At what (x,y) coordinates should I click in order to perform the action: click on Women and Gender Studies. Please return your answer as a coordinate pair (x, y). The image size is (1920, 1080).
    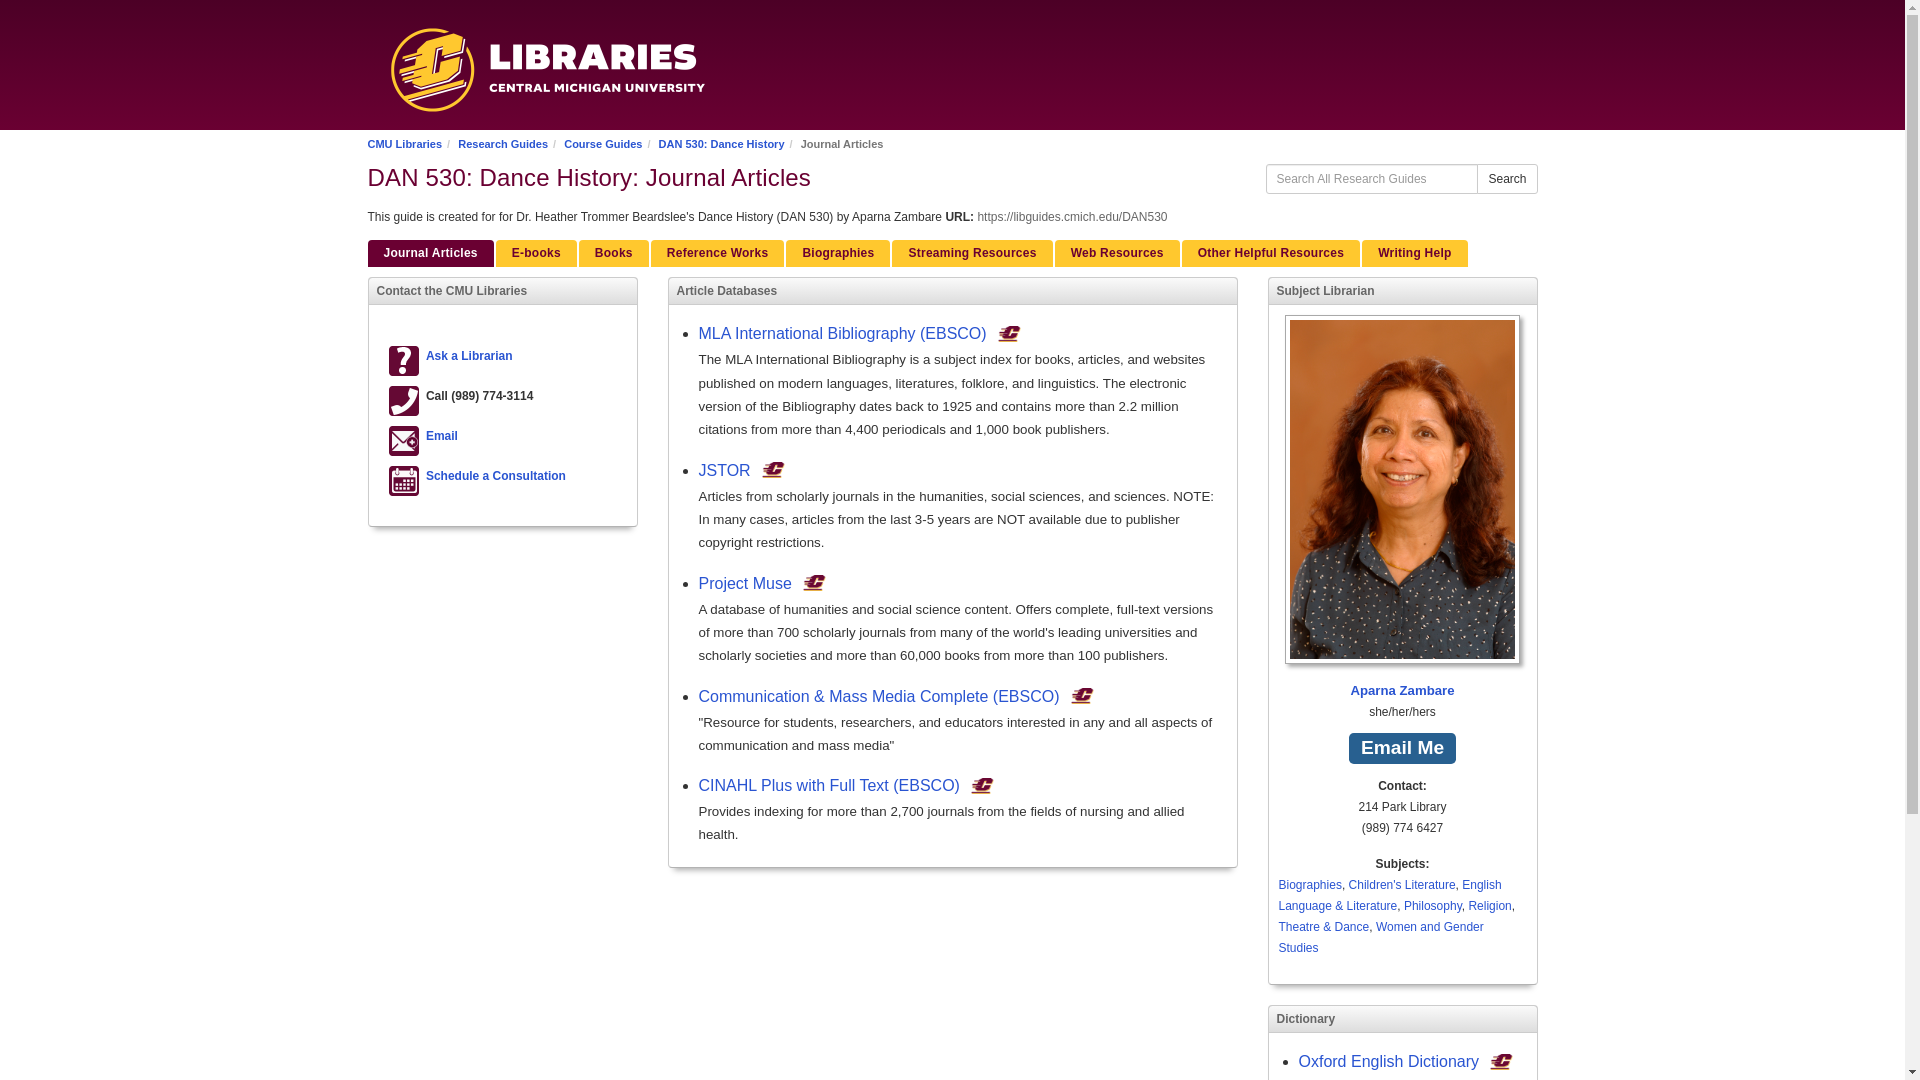
    Looking at the image, I should click on (1380, 937).